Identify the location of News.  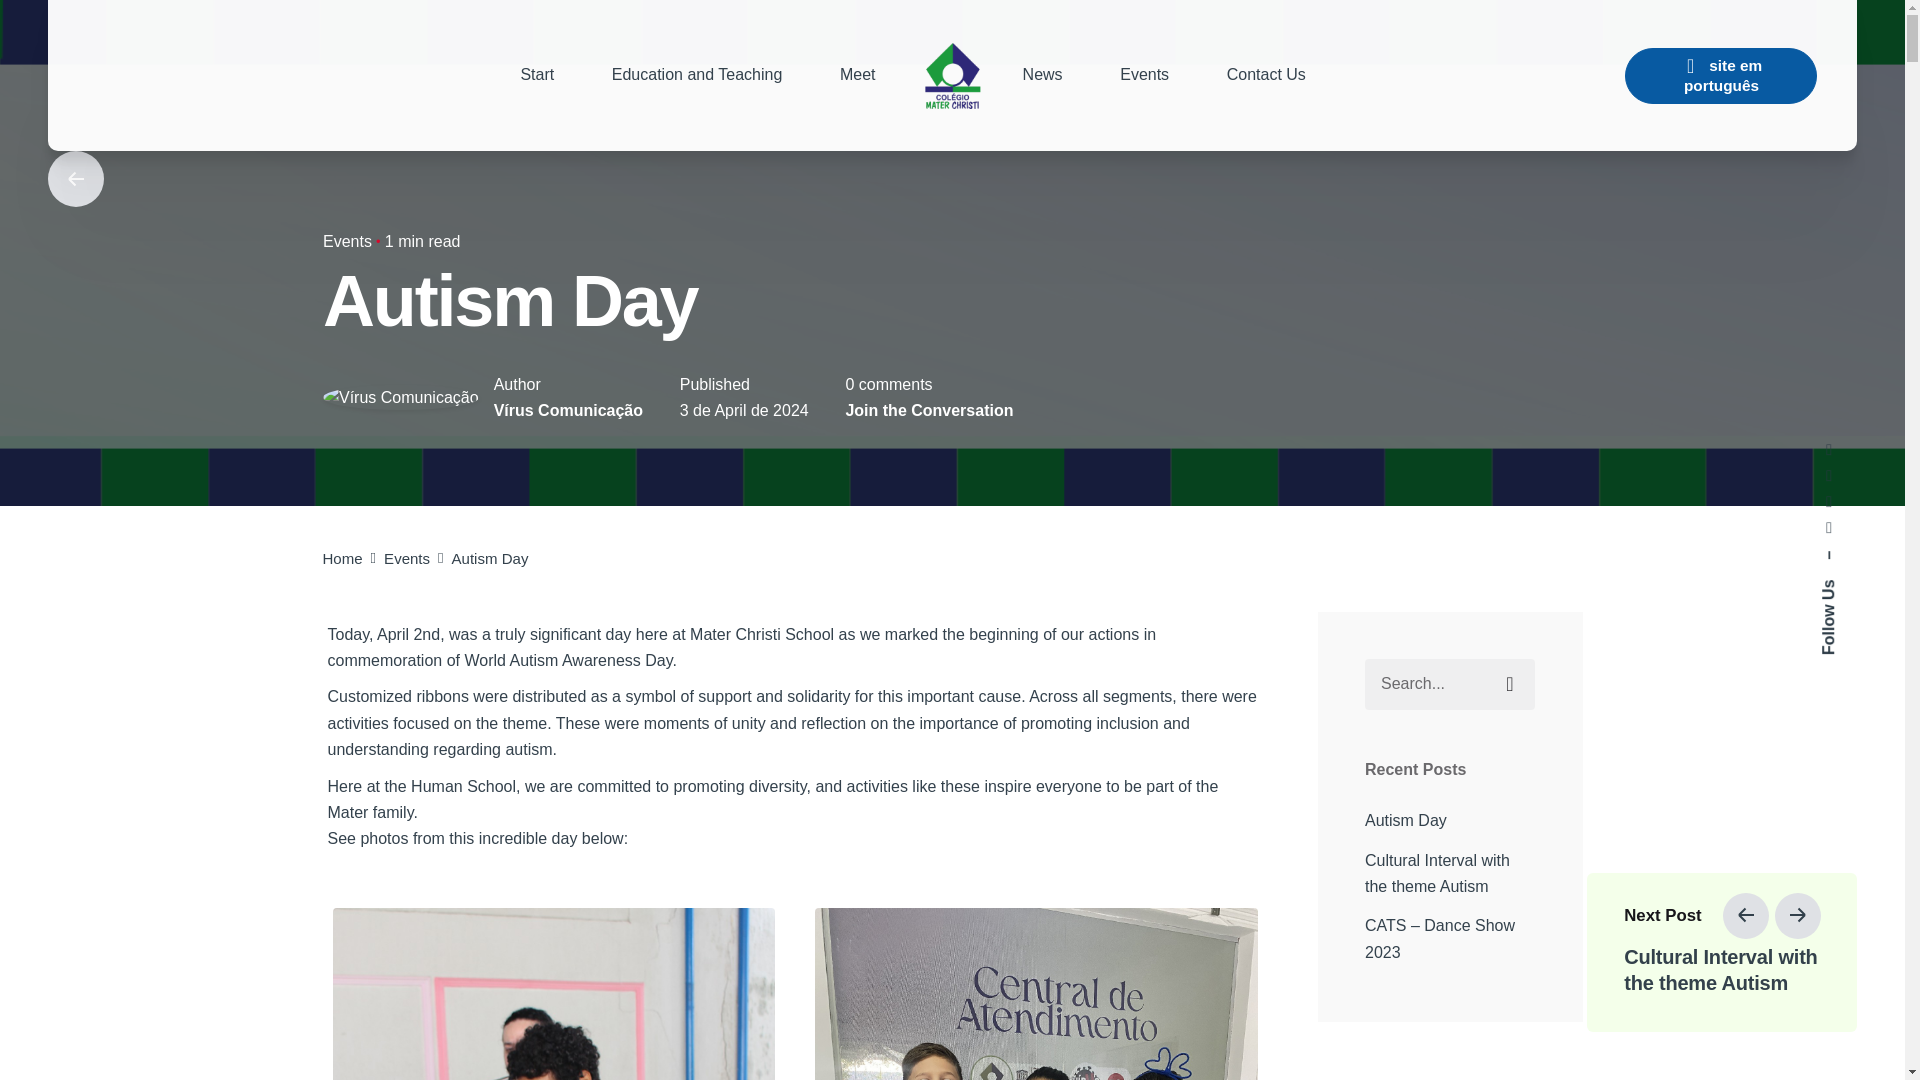
(1043, 74).